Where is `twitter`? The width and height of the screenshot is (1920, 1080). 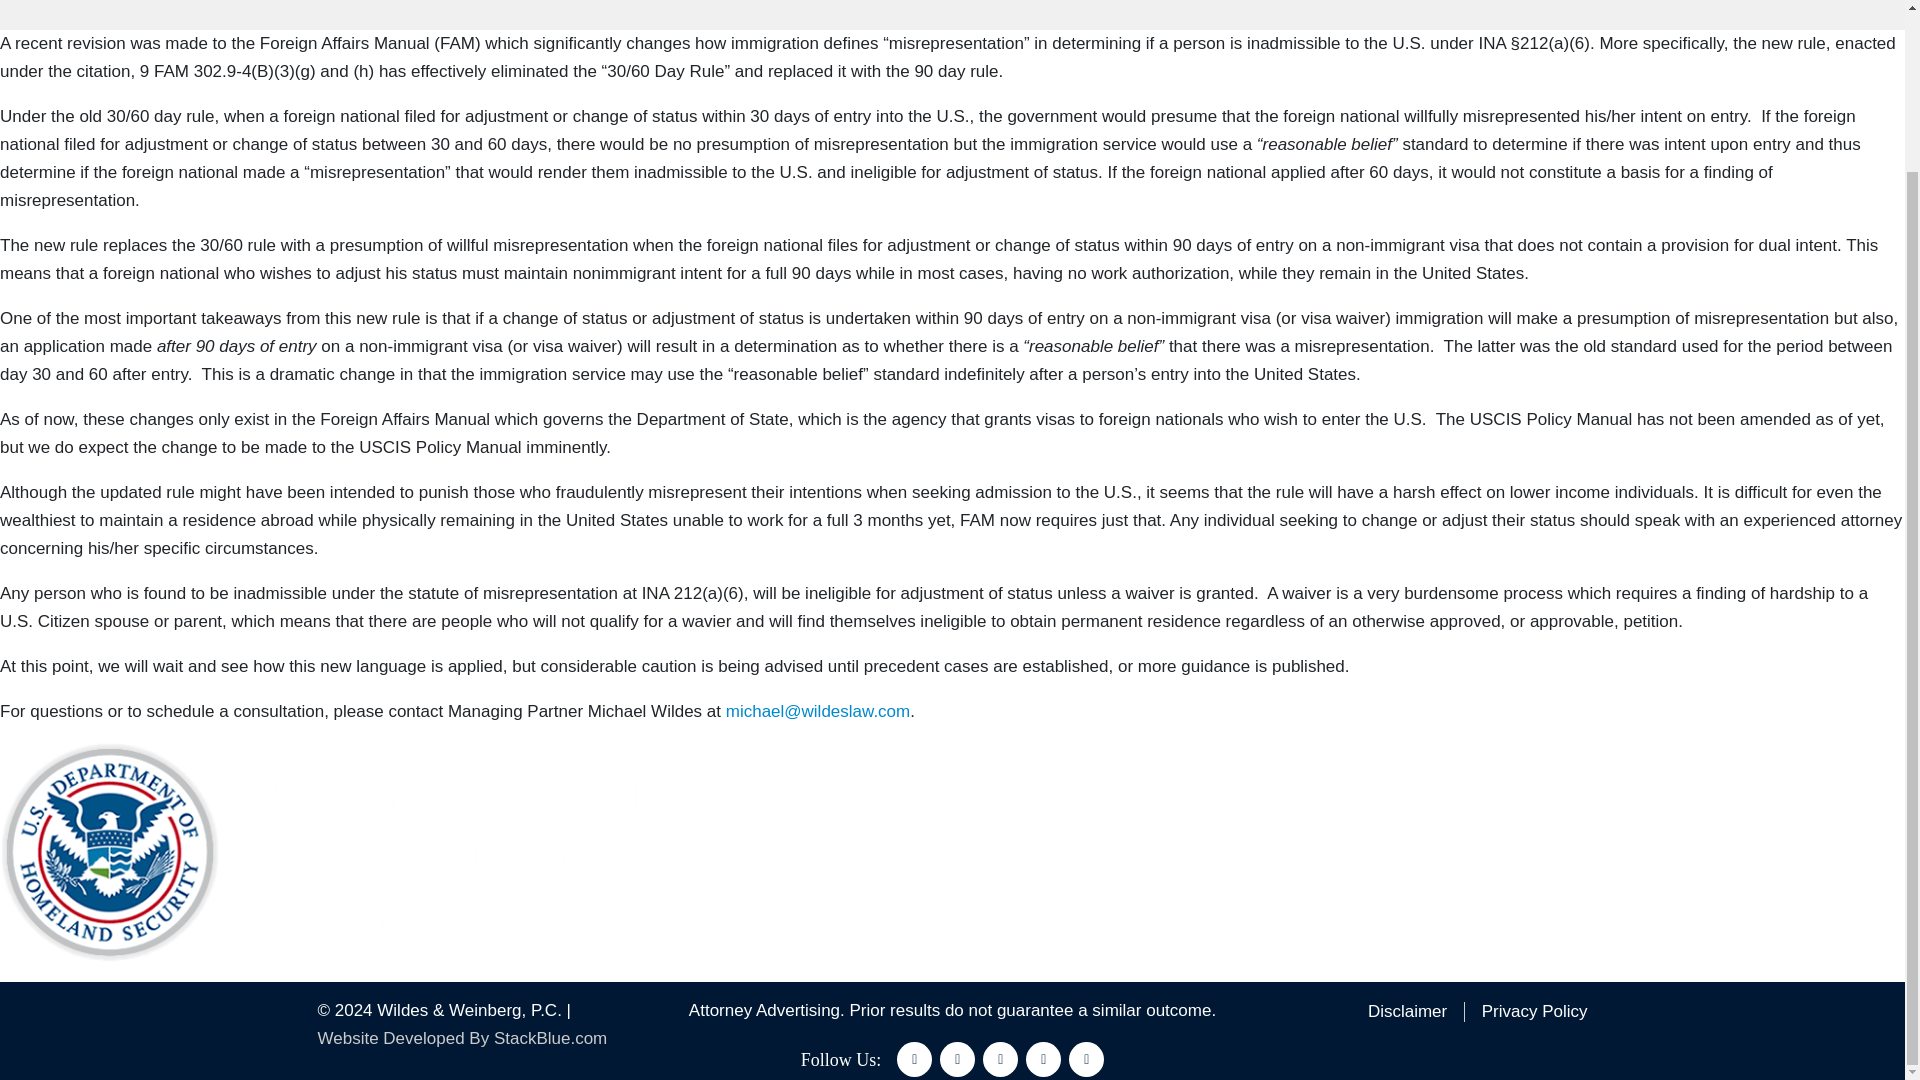 twitter is located at coordinates (958, 1059).